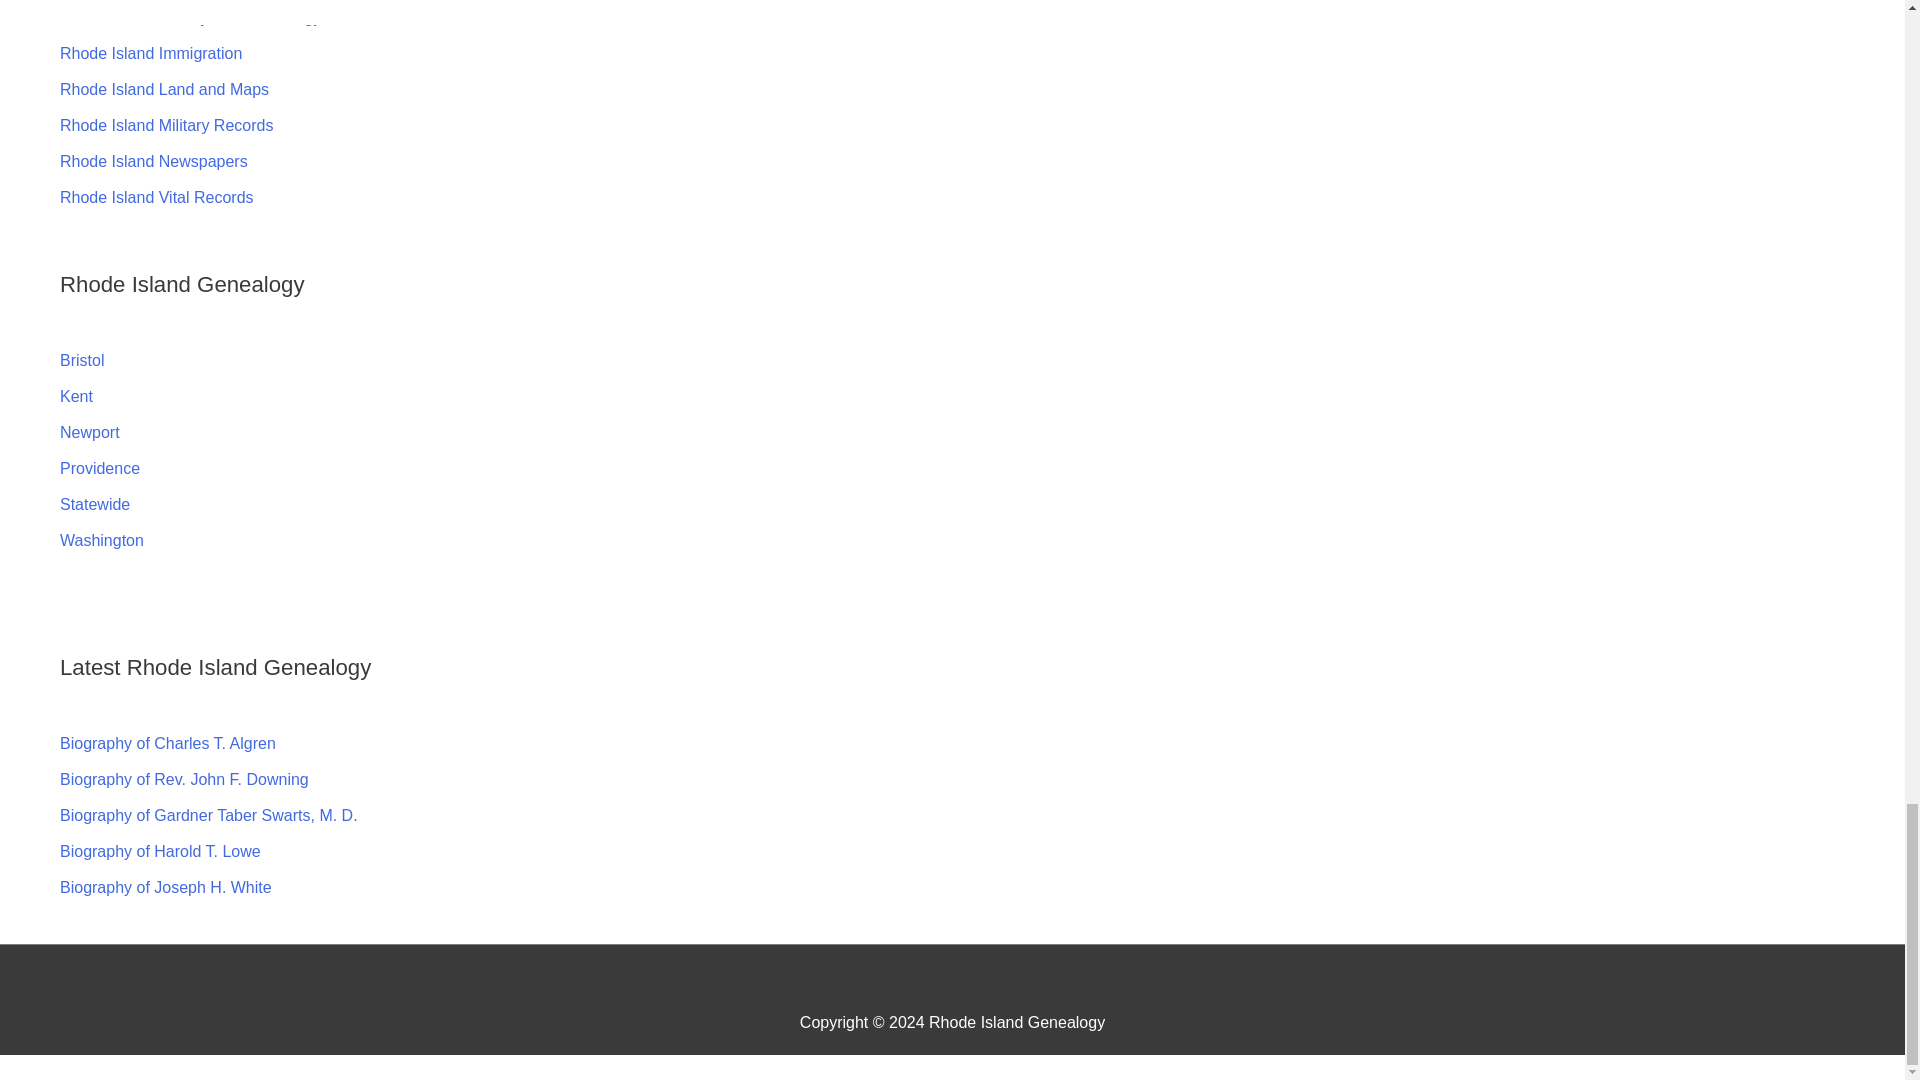 This screenshot has height=1080, width=1920. I want to click on Rhode Island Newspapers, so click(153, 161).